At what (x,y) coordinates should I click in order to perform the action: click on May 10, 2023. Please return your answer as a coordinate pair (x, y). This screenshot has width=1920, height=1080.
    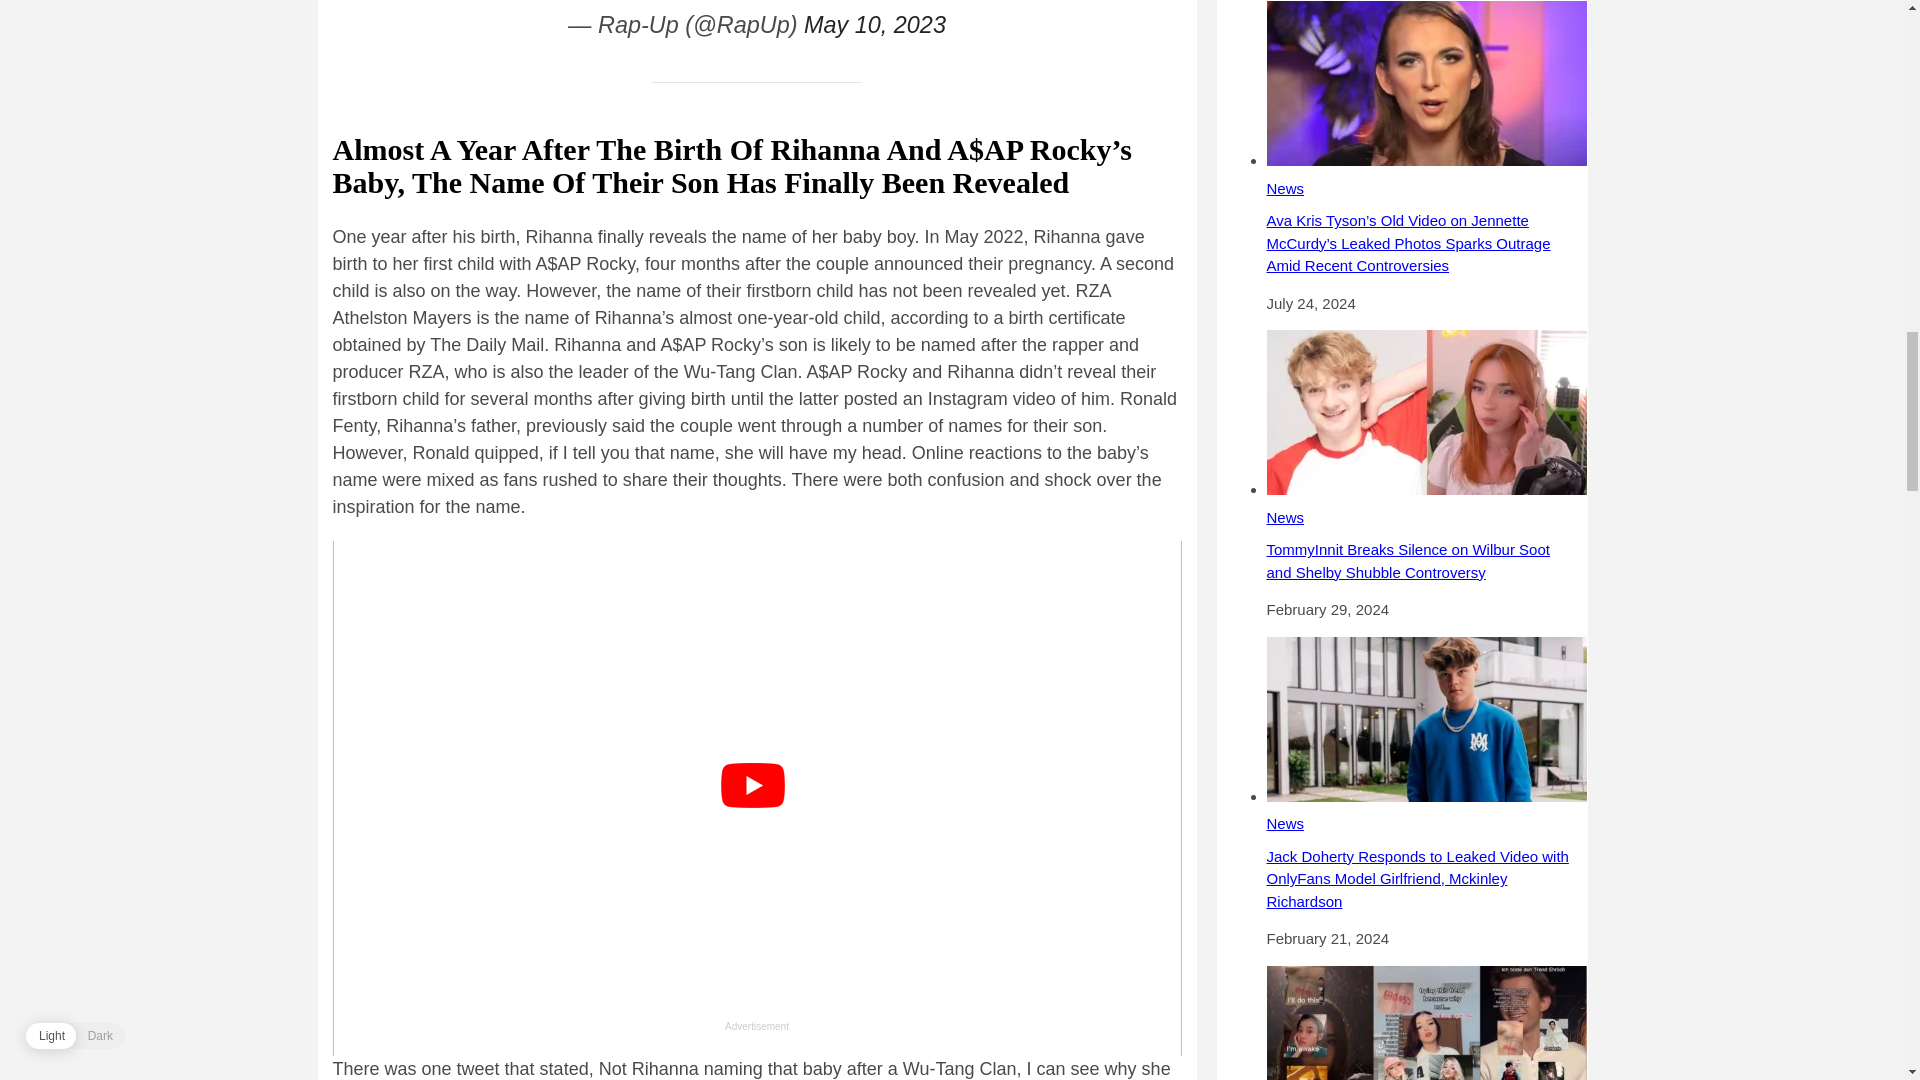
    Looking at the image, I should click on (875, 24).